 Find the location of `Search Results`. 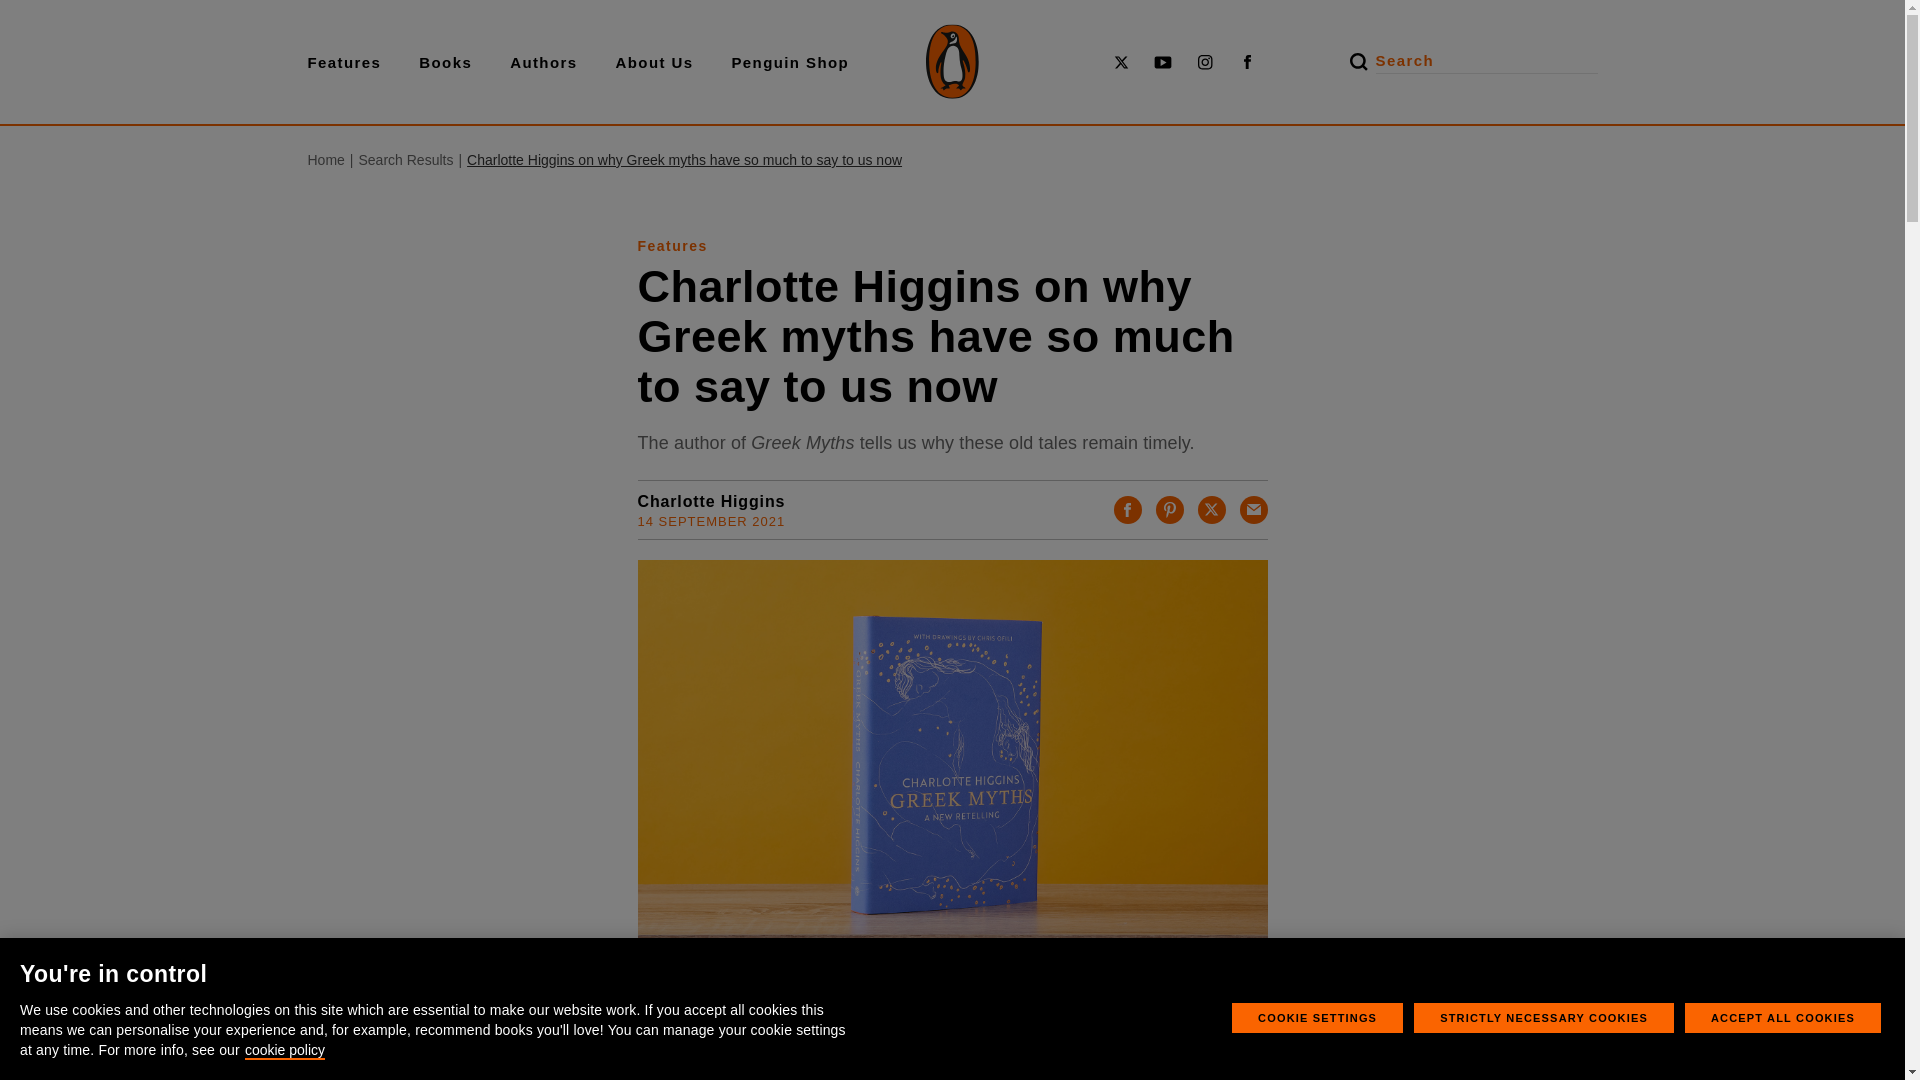

Search Results is located at coordinates (405, 160).